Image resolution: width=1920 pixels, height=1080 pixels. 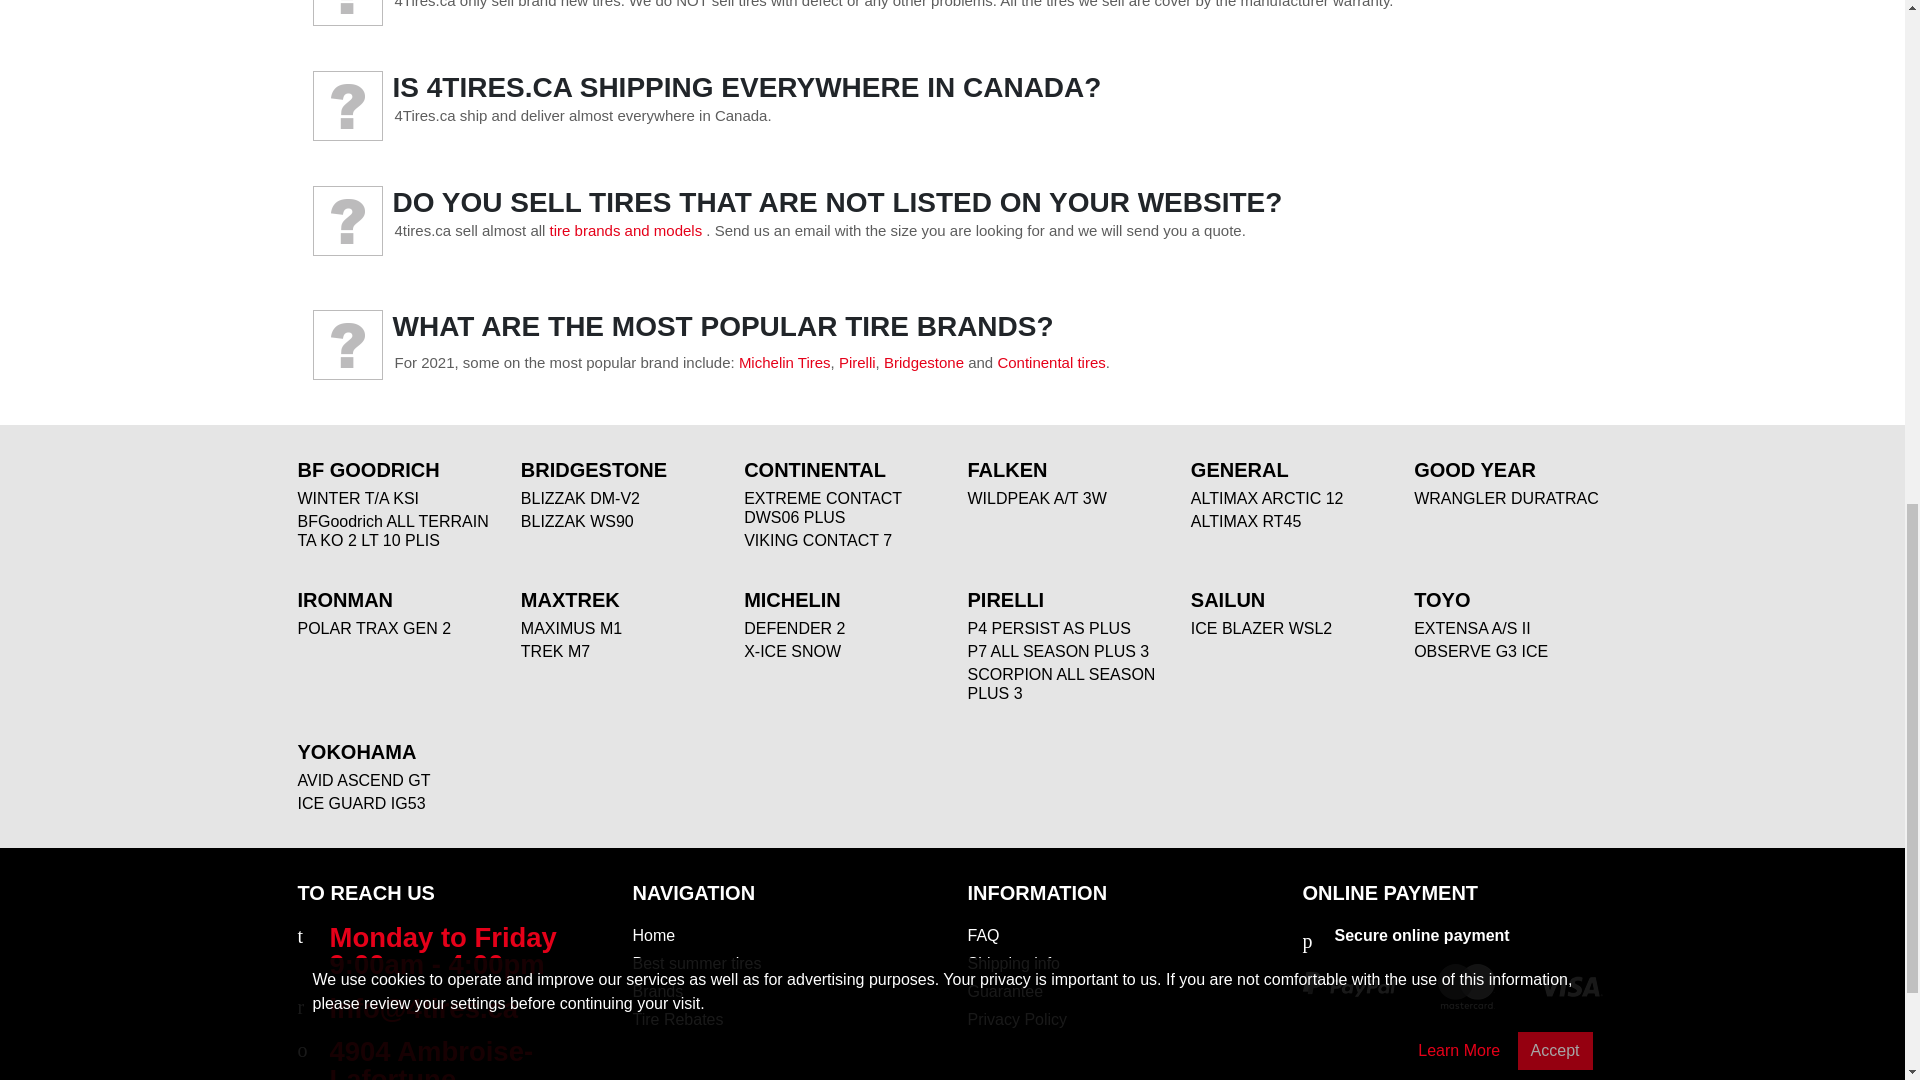 I want to click on Continental tires, so click(x=1050, y=362).